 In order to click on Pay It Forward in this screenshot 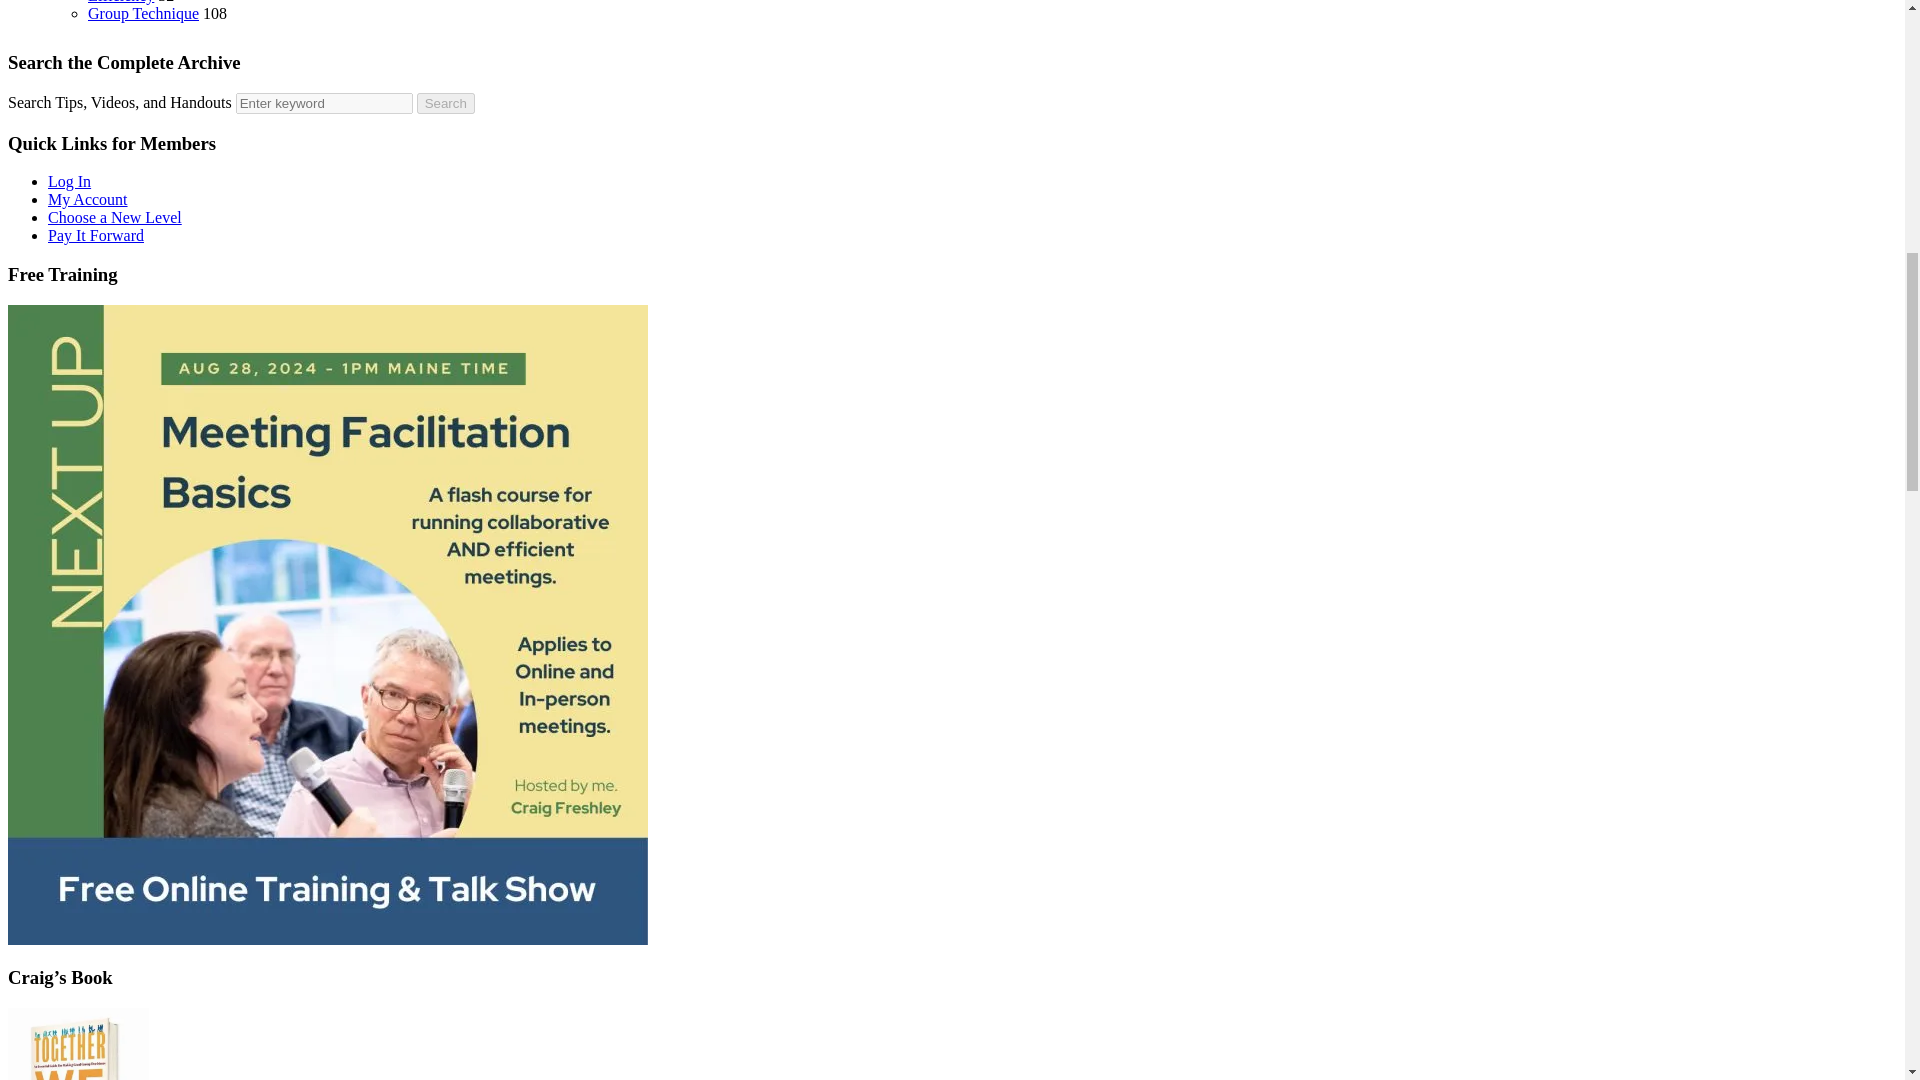, I will do `click(96, 235)`.